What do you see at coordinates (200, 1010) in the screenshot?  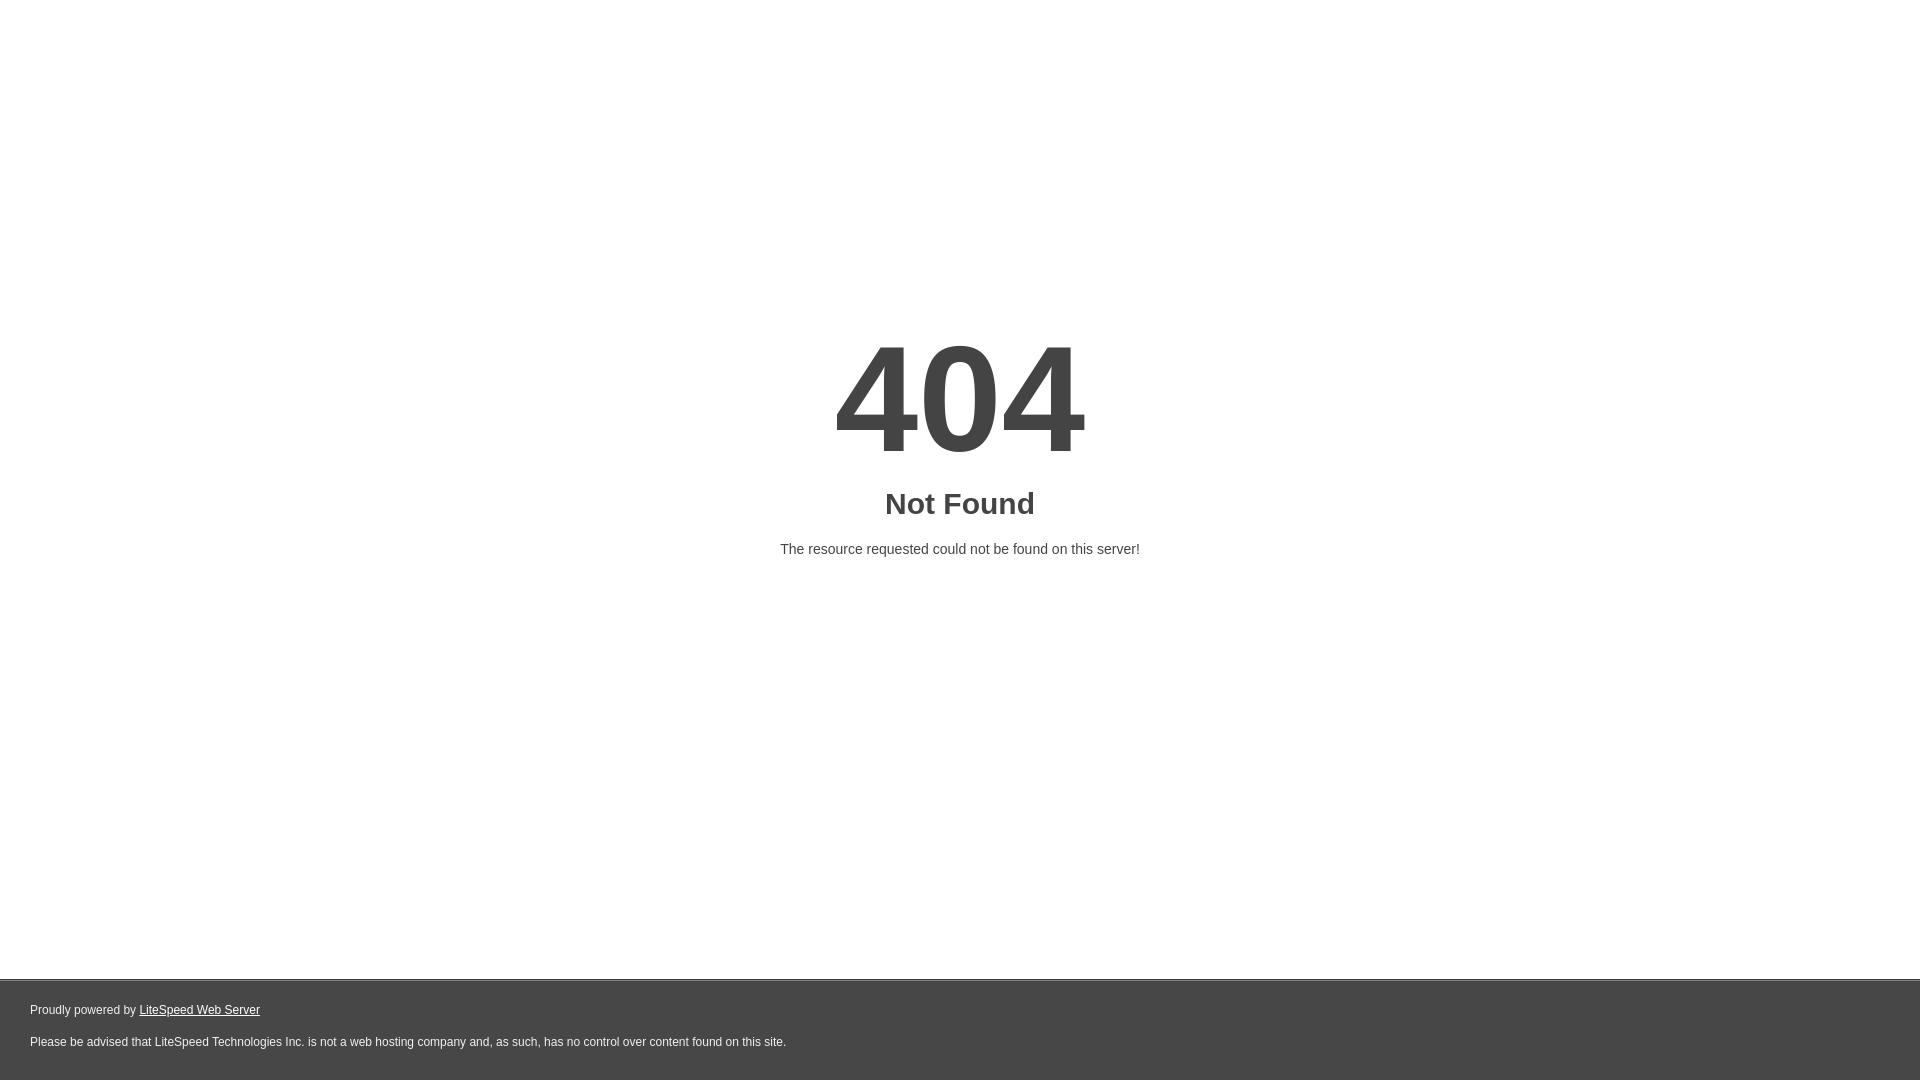 I see `LiteSpeed Web Server` at bounding box center [200, 1010].